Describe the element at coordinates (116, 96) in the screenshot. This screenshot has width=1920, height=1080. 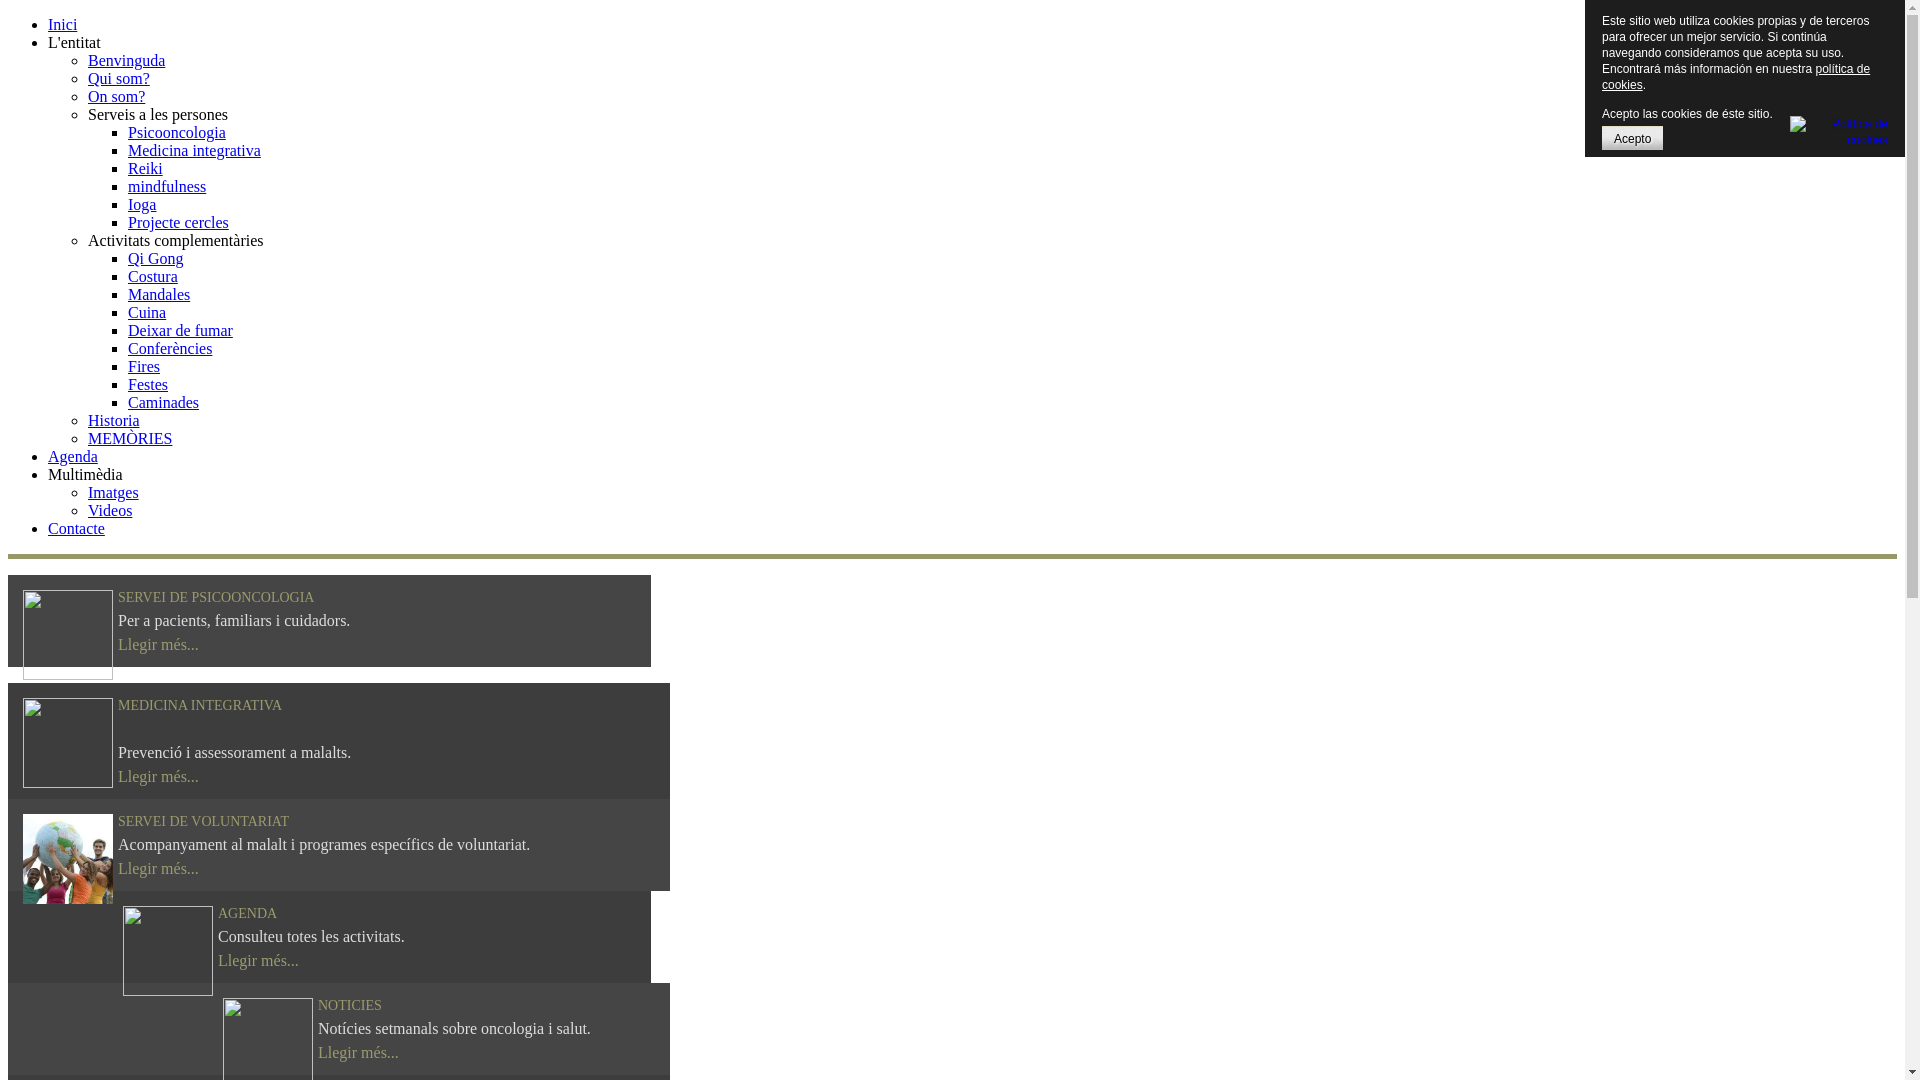
I see `On som?` at that location.